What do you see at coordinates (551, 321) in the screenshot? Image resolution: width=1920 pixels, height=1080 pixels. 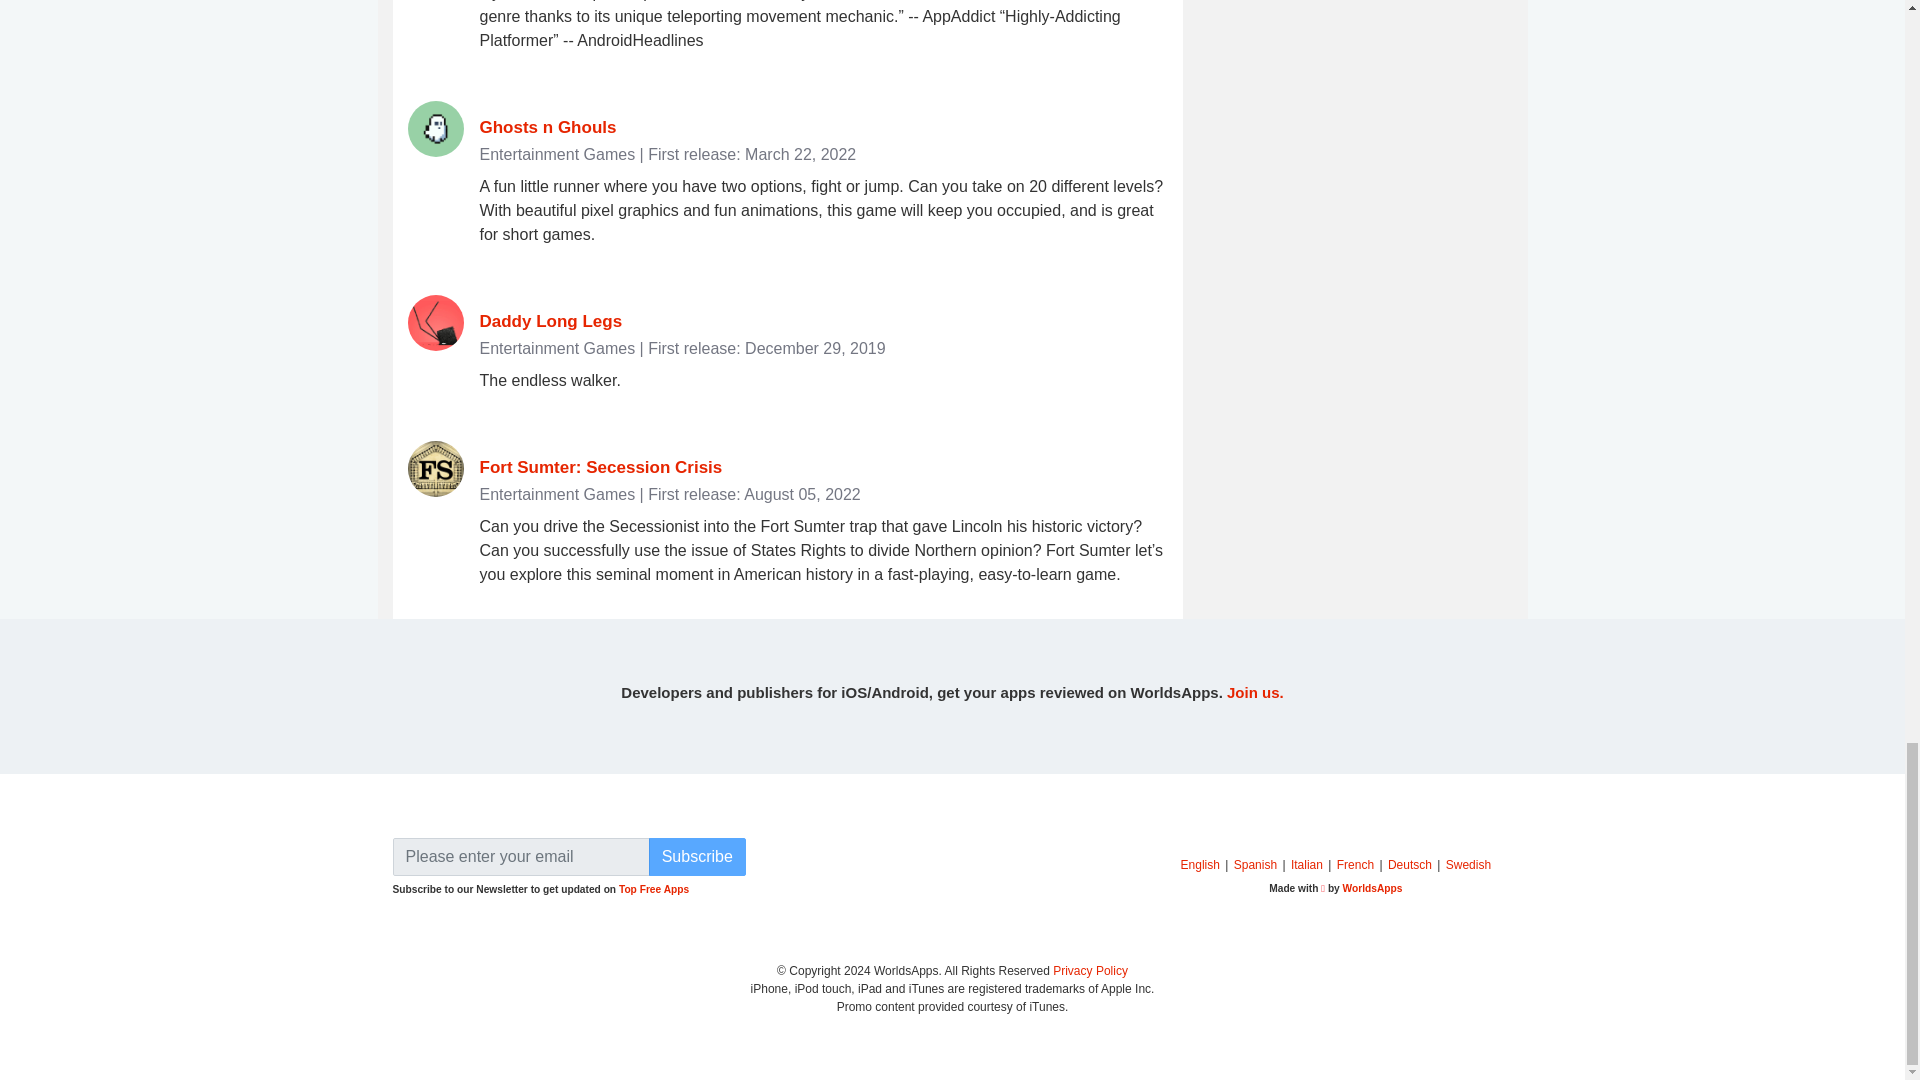 I see `Daddy Long Legs` at bounding box center [551, 321].